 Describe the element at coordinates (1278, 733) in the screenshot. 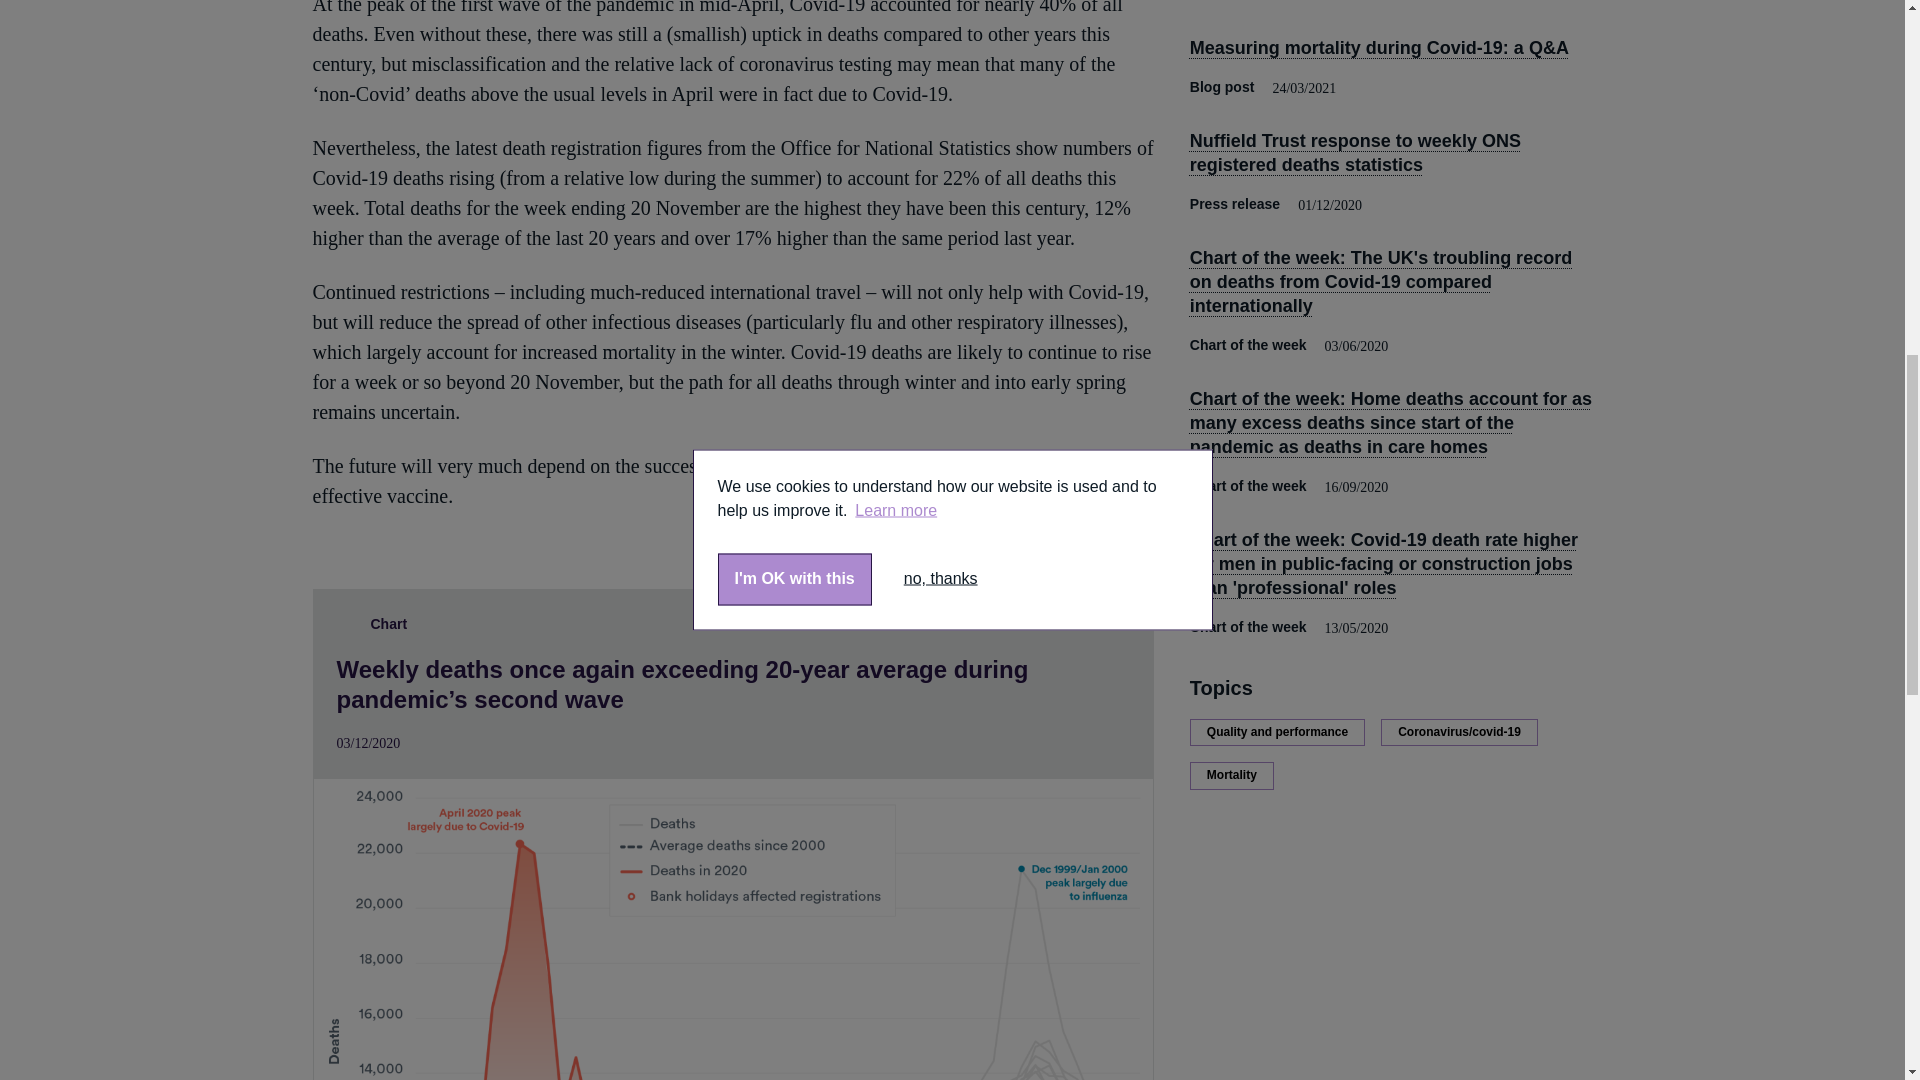

I see `View all Quality and performance content` at that location.